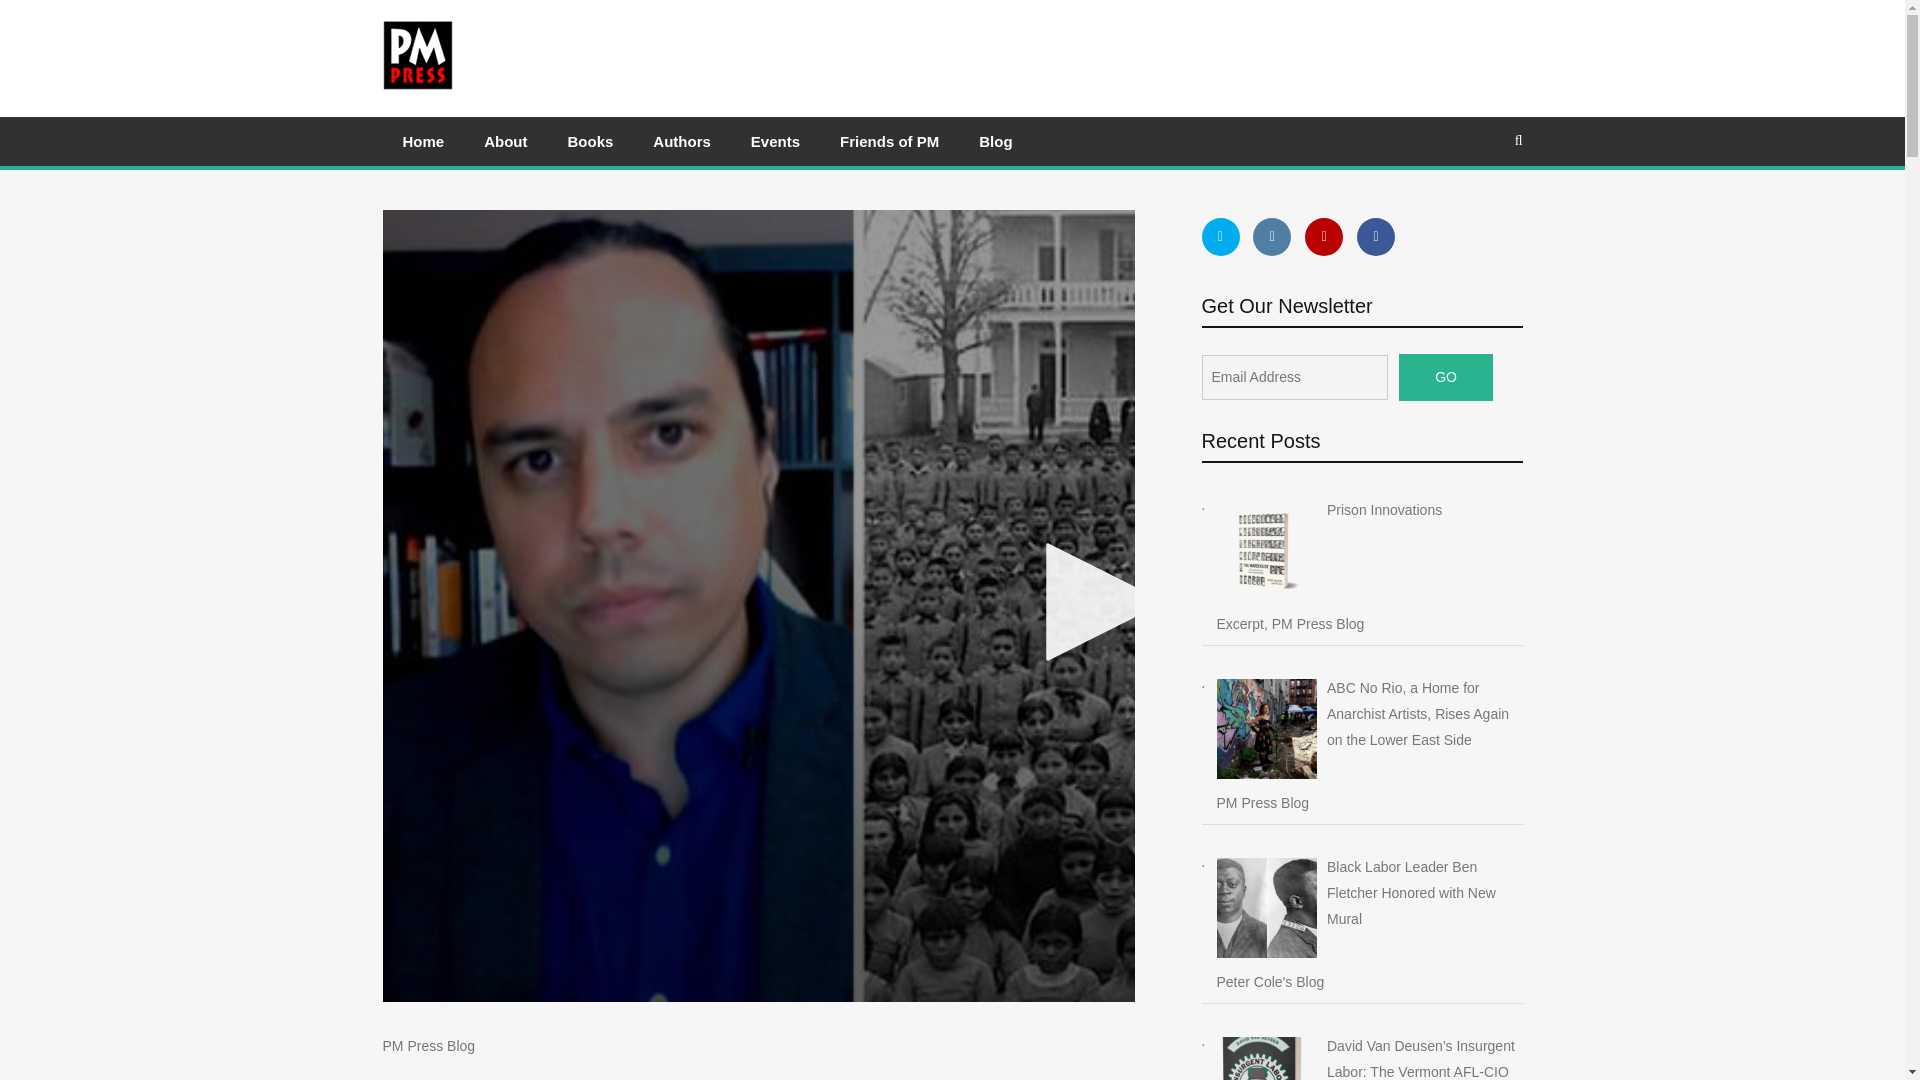 Image resolution: width=1920 pixels, height=1080 pixels. What do you see at coordinates (506, 141) in the screenshot?
I see `About` at bounding box center [506, 141].